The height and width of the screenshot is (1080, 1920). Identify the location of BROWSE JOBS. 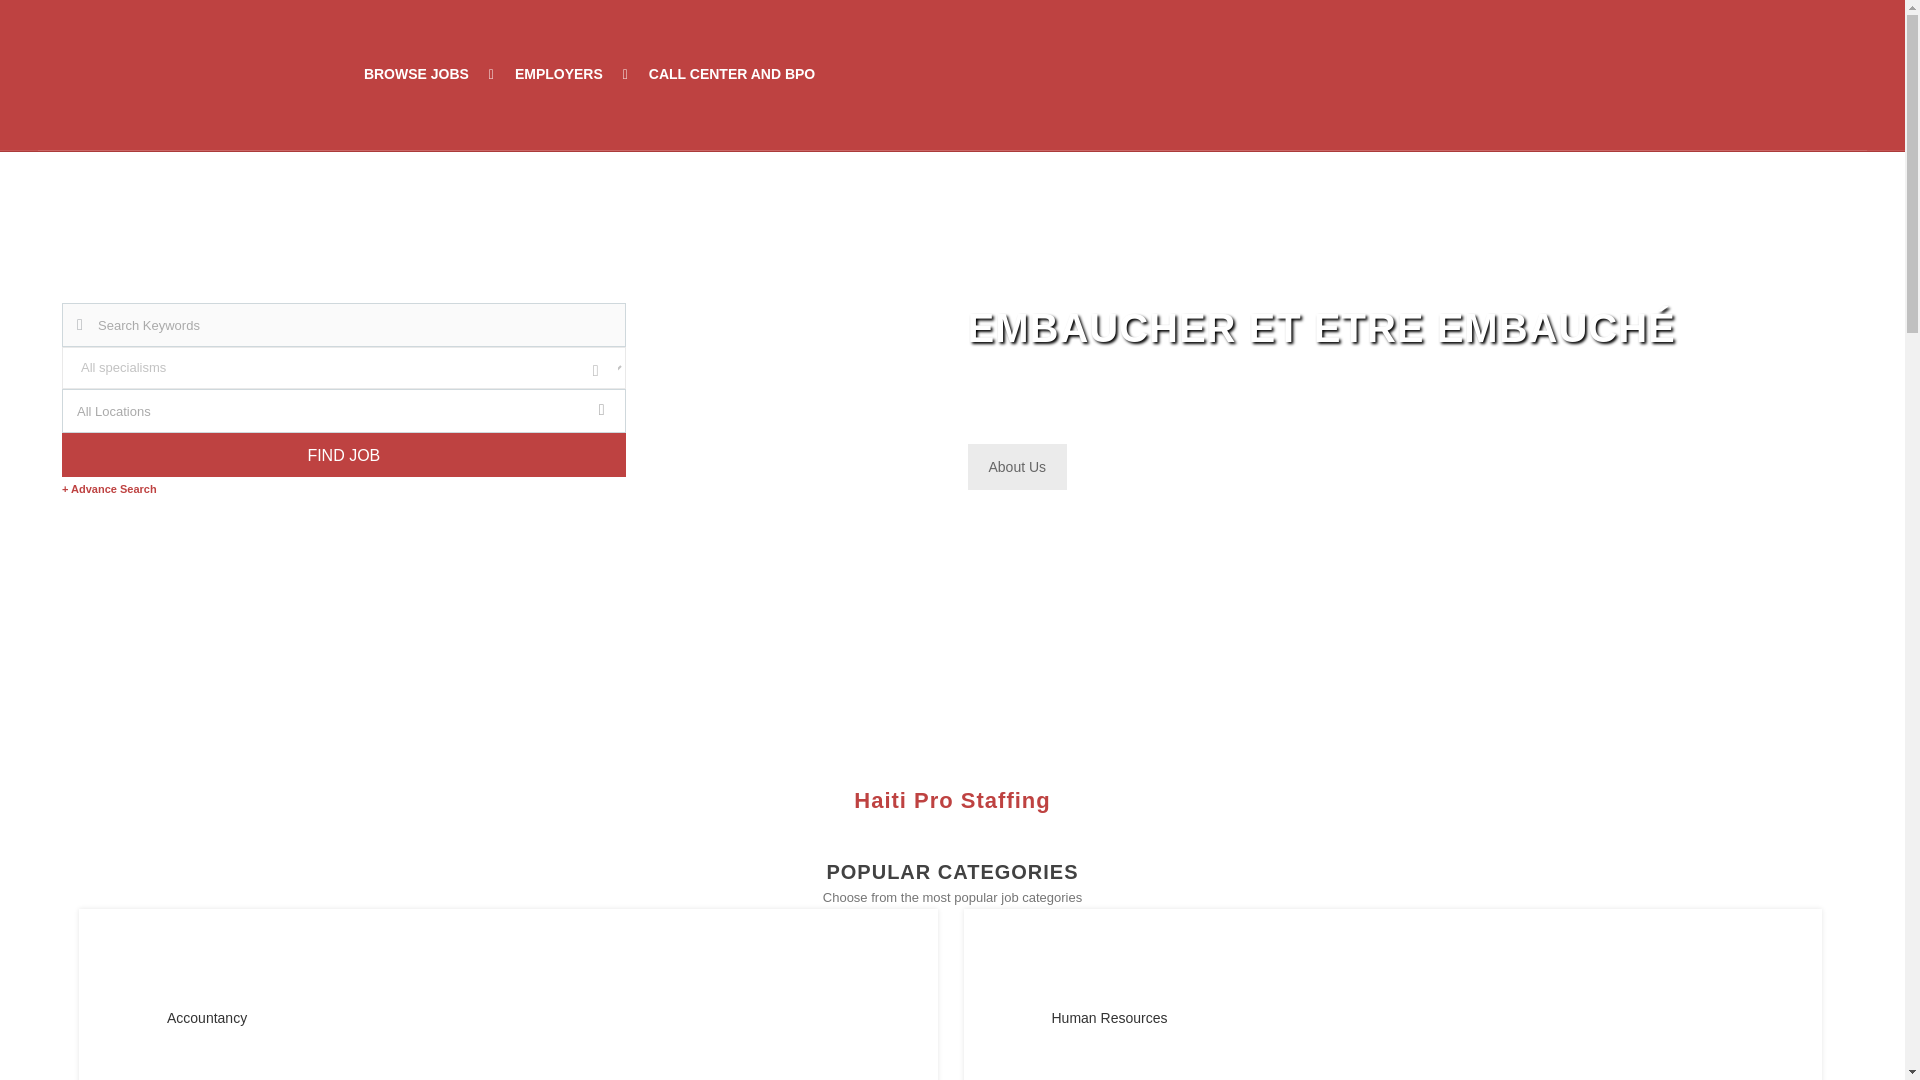
(416, 74).